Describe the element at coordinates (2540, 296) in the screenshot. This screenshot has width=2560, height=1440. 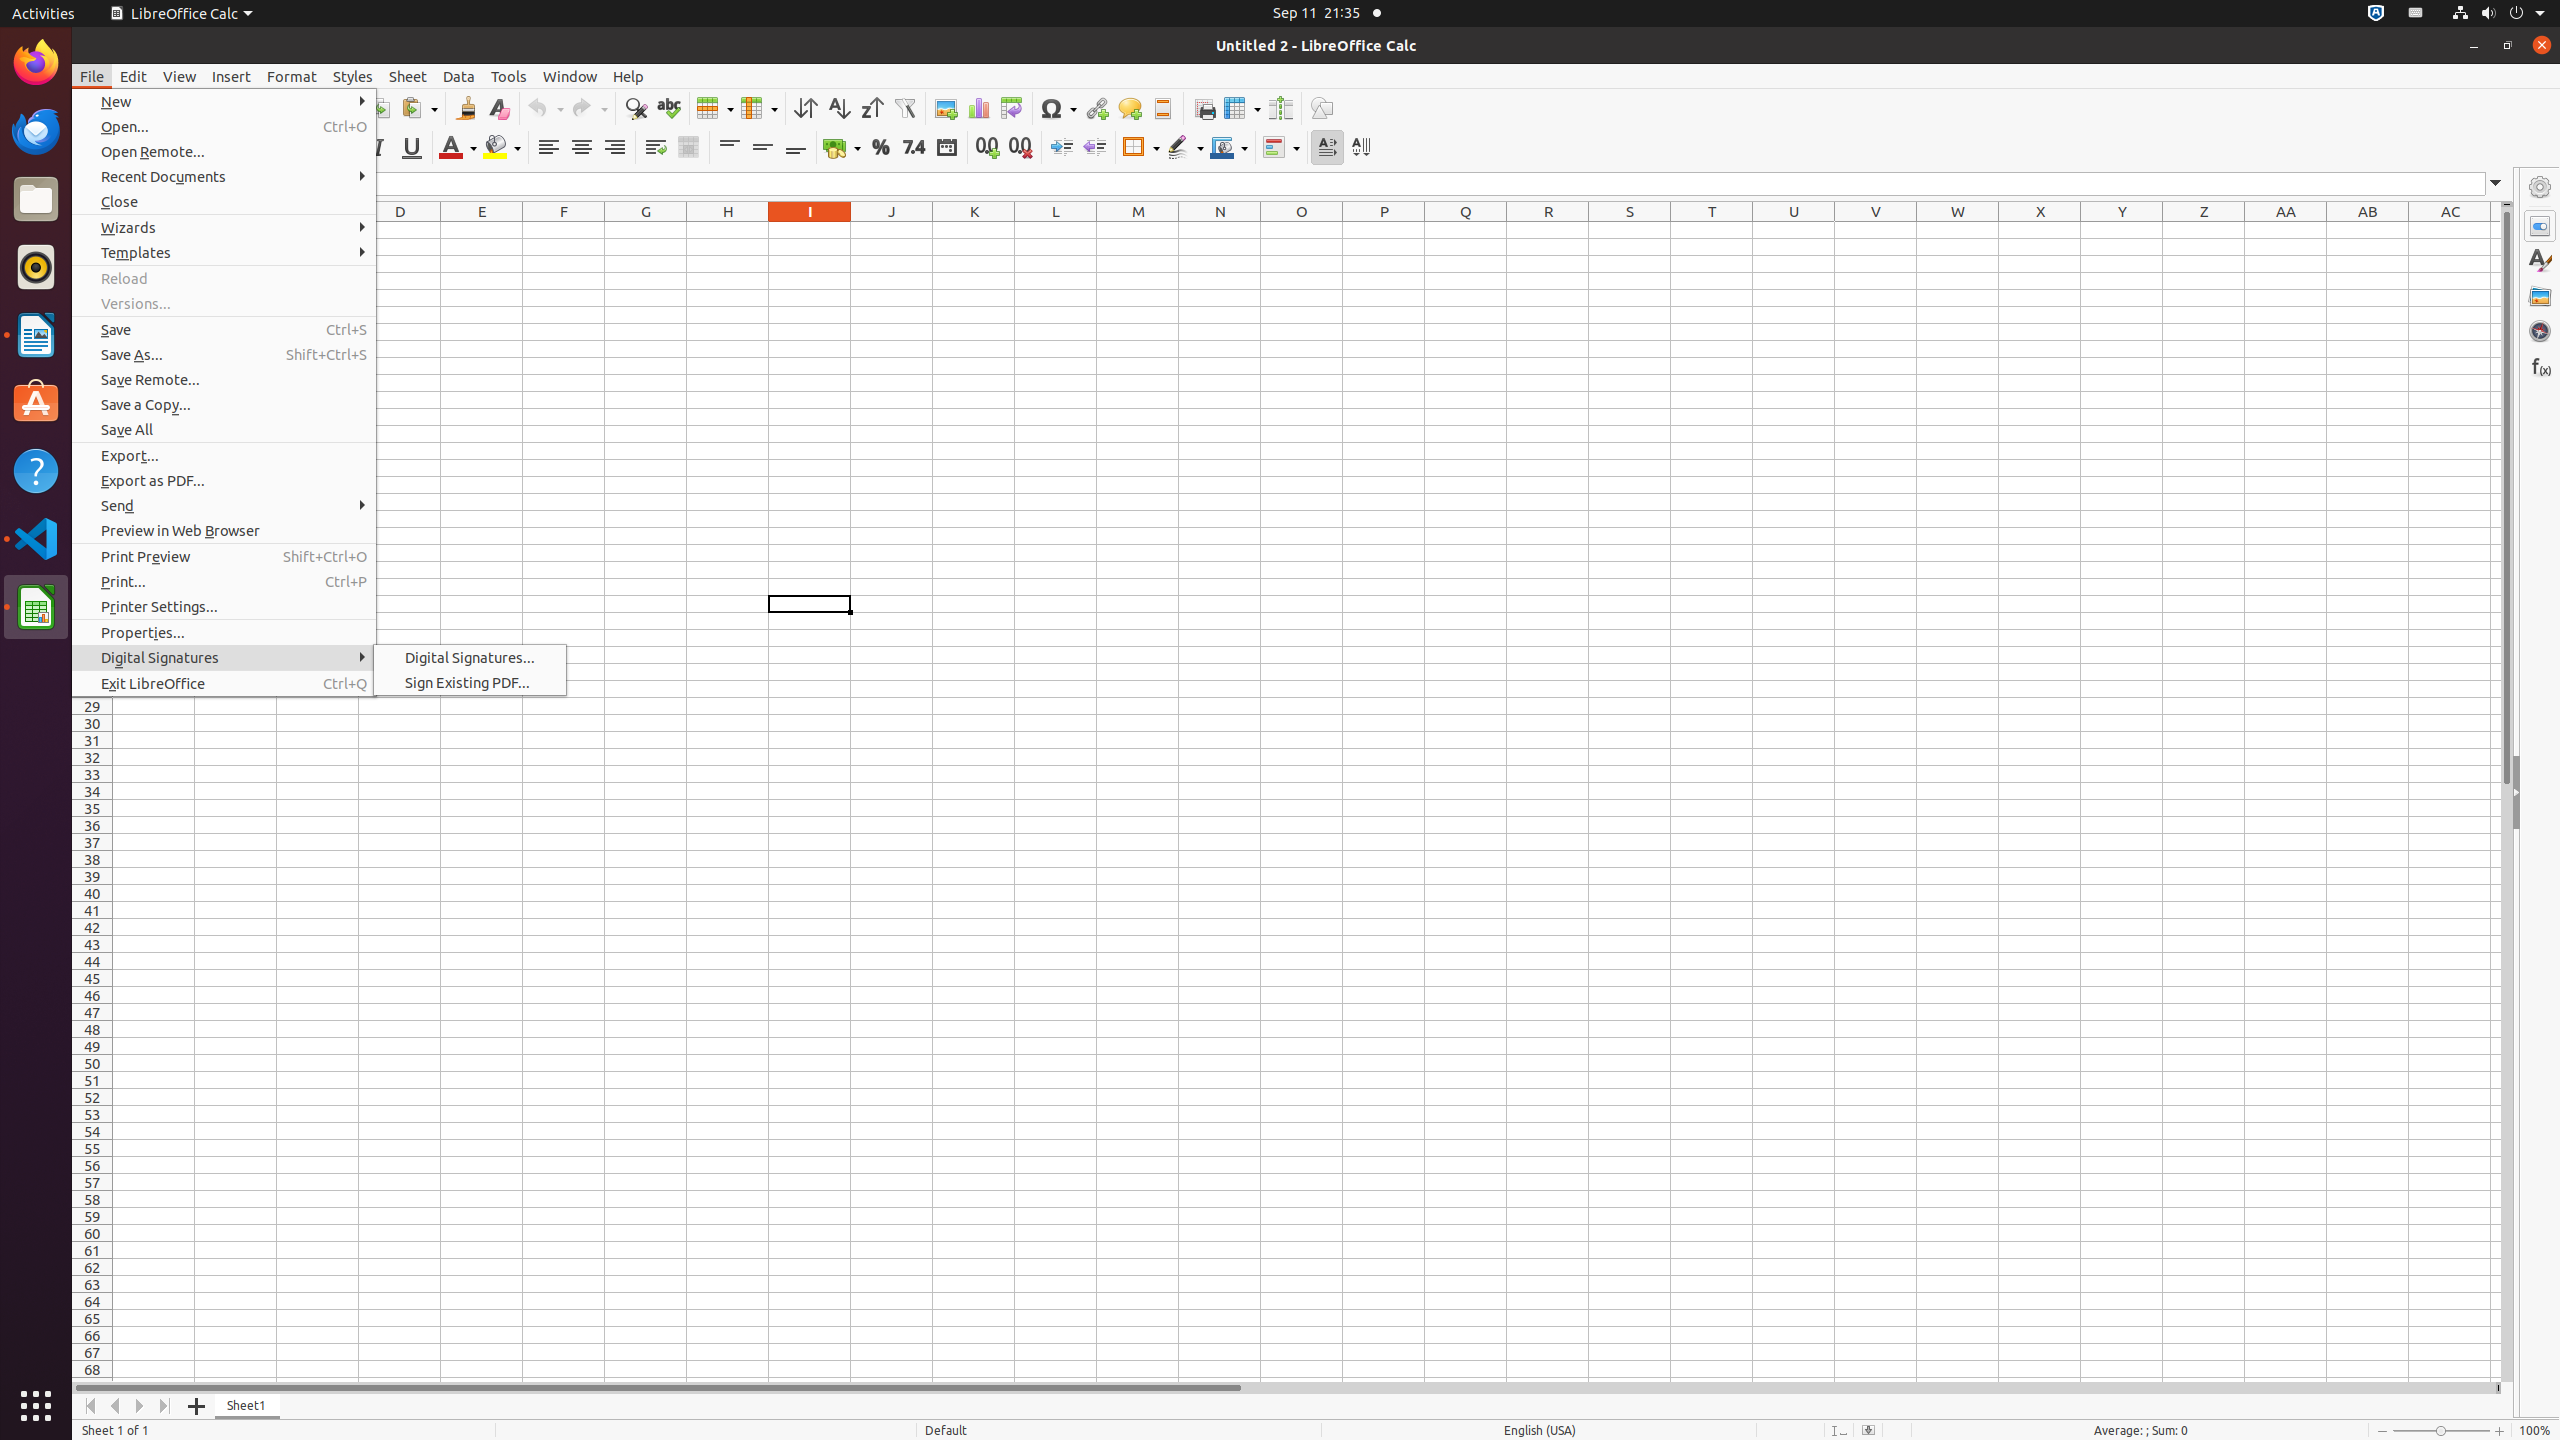
I see `Gallery` at that location.